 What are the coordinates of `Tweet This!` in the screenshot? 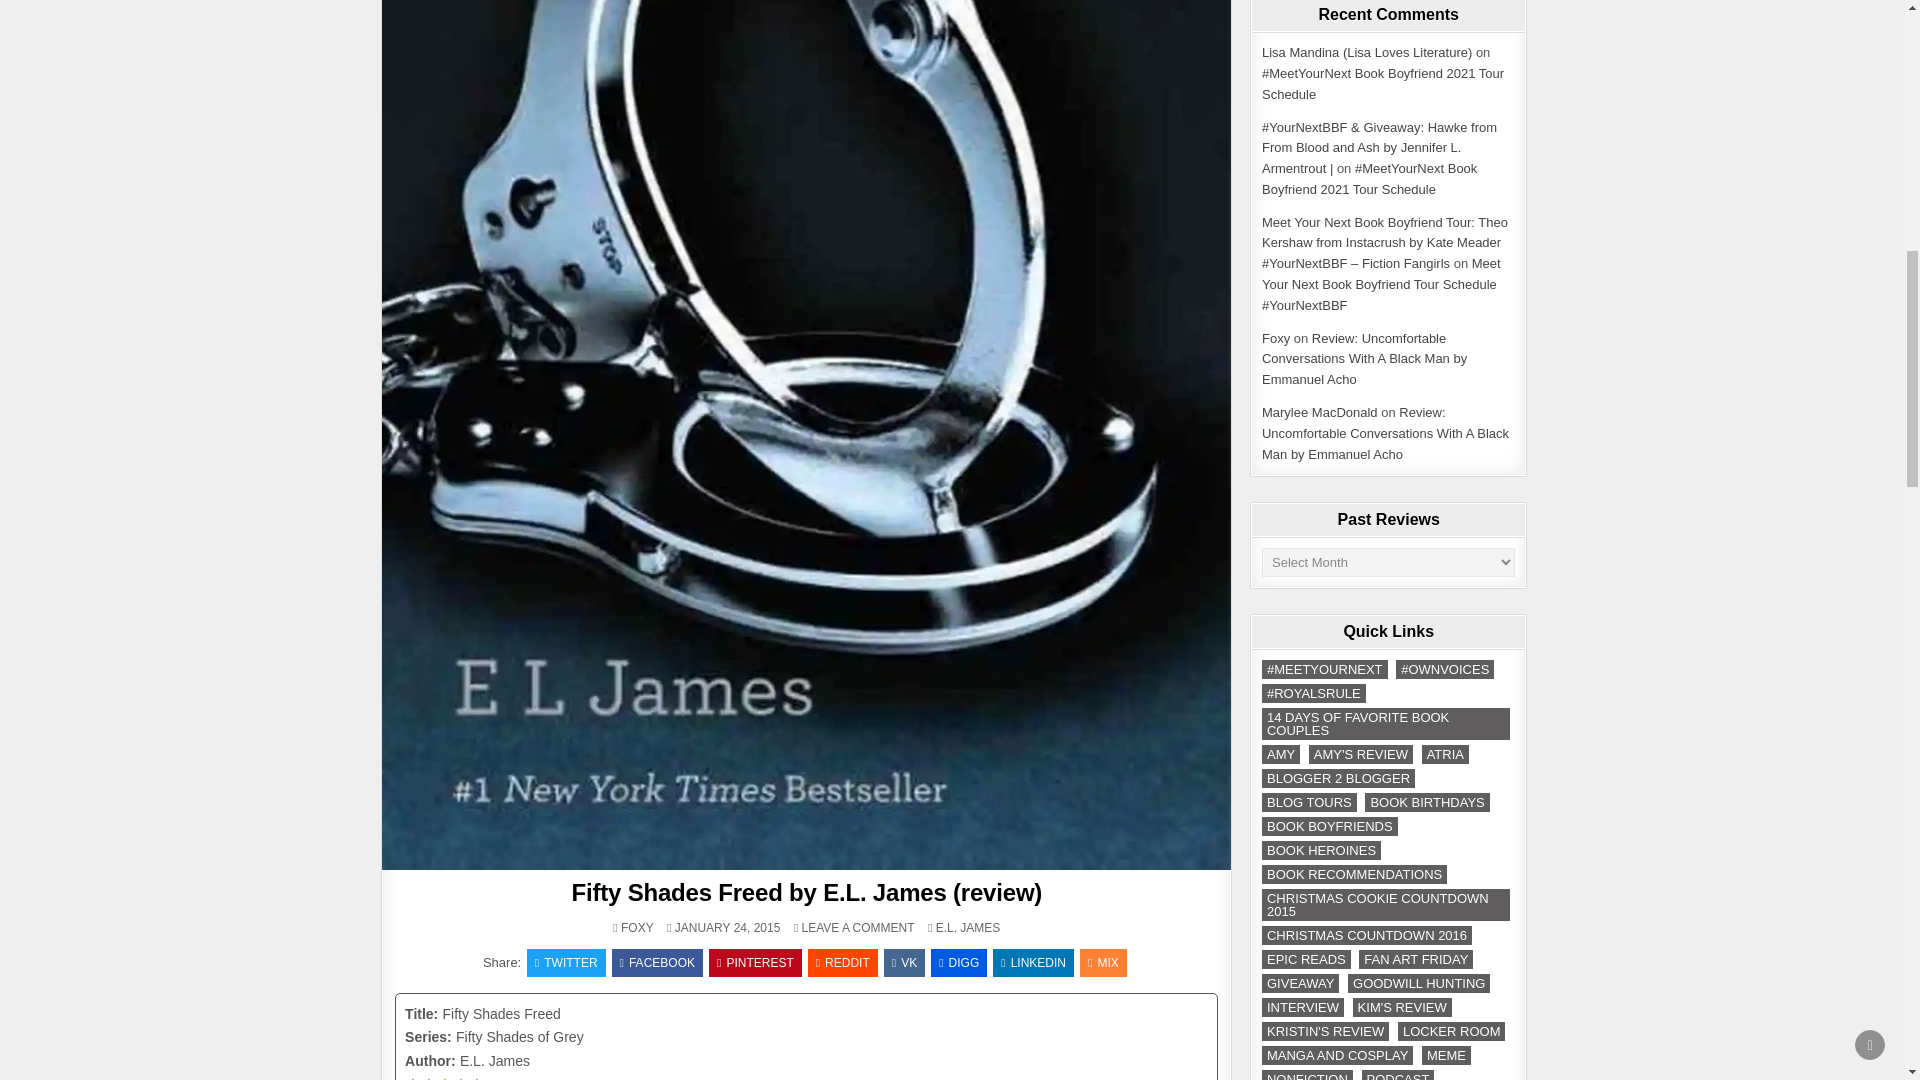 It's located at (566, 963).